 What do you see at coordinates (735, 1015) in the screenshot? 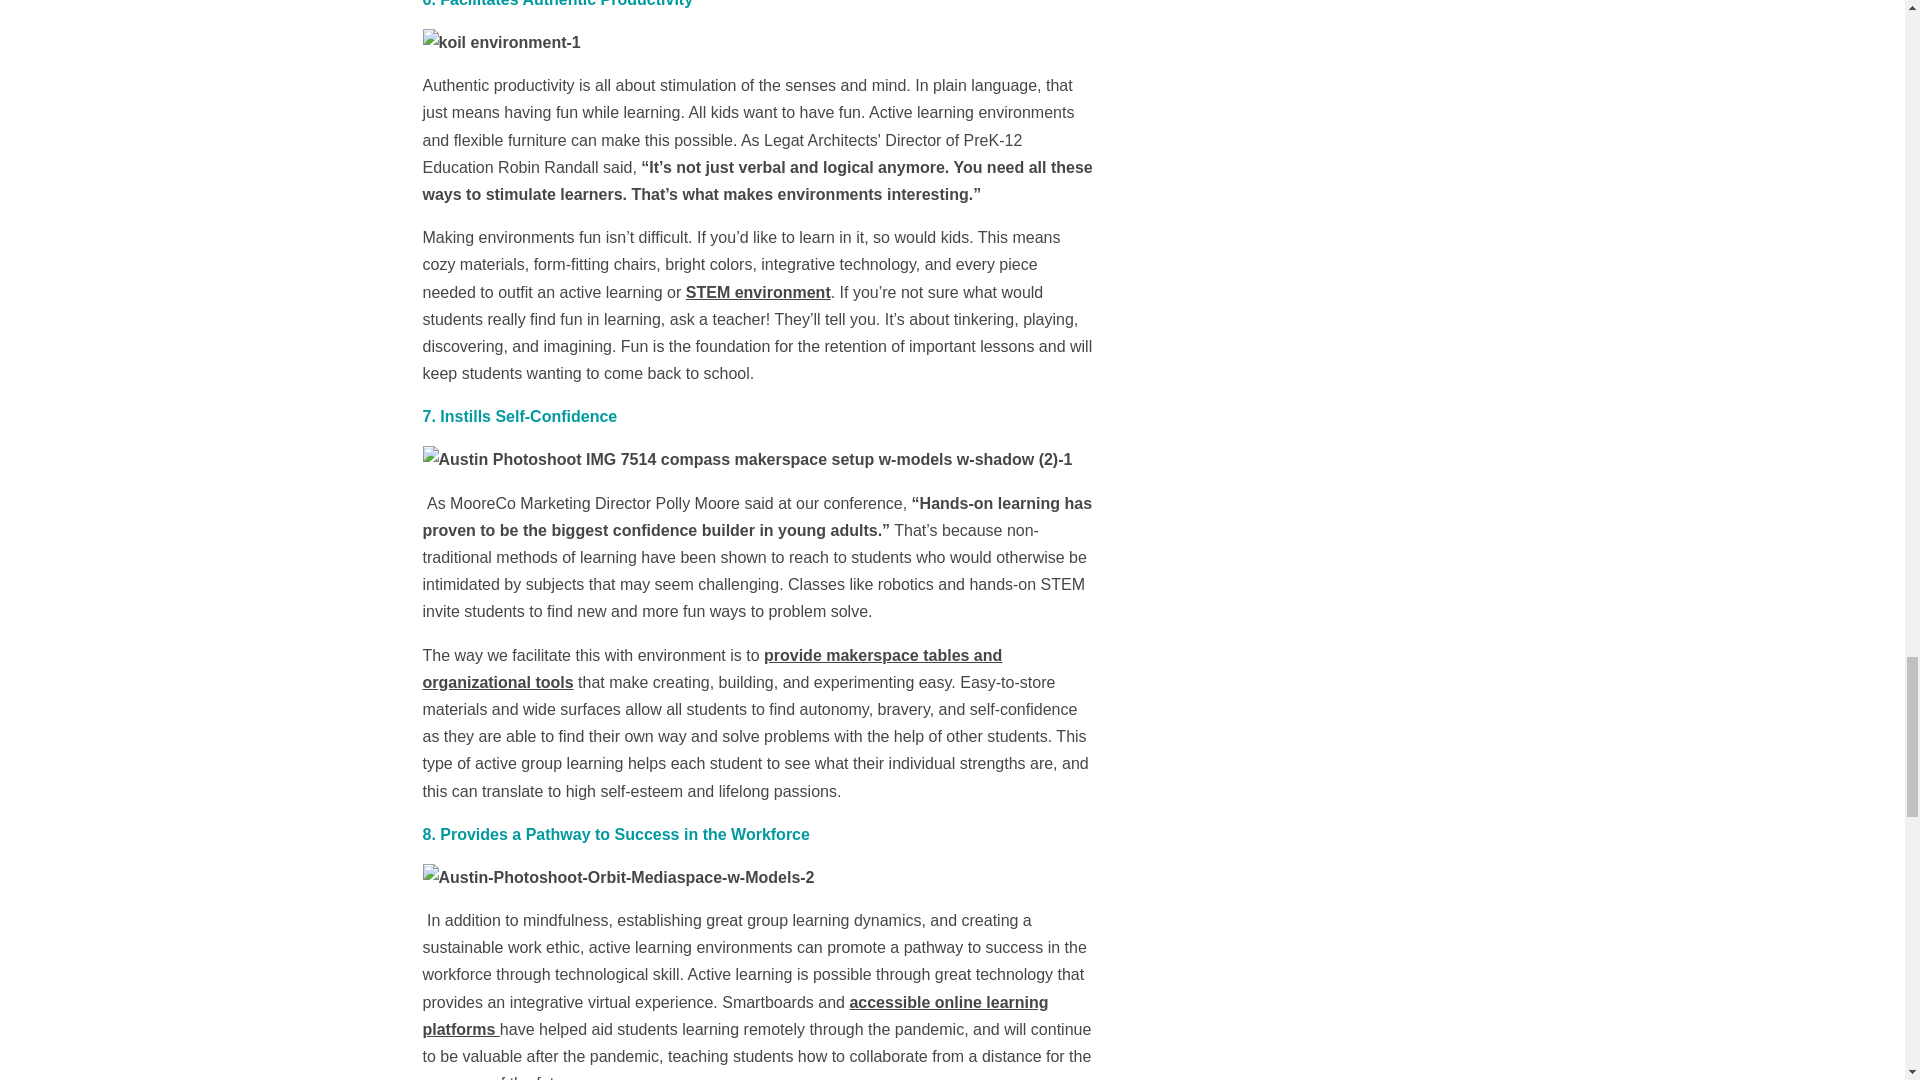
I see `accessible online learning platforms` at bounding box center [735, 1015].